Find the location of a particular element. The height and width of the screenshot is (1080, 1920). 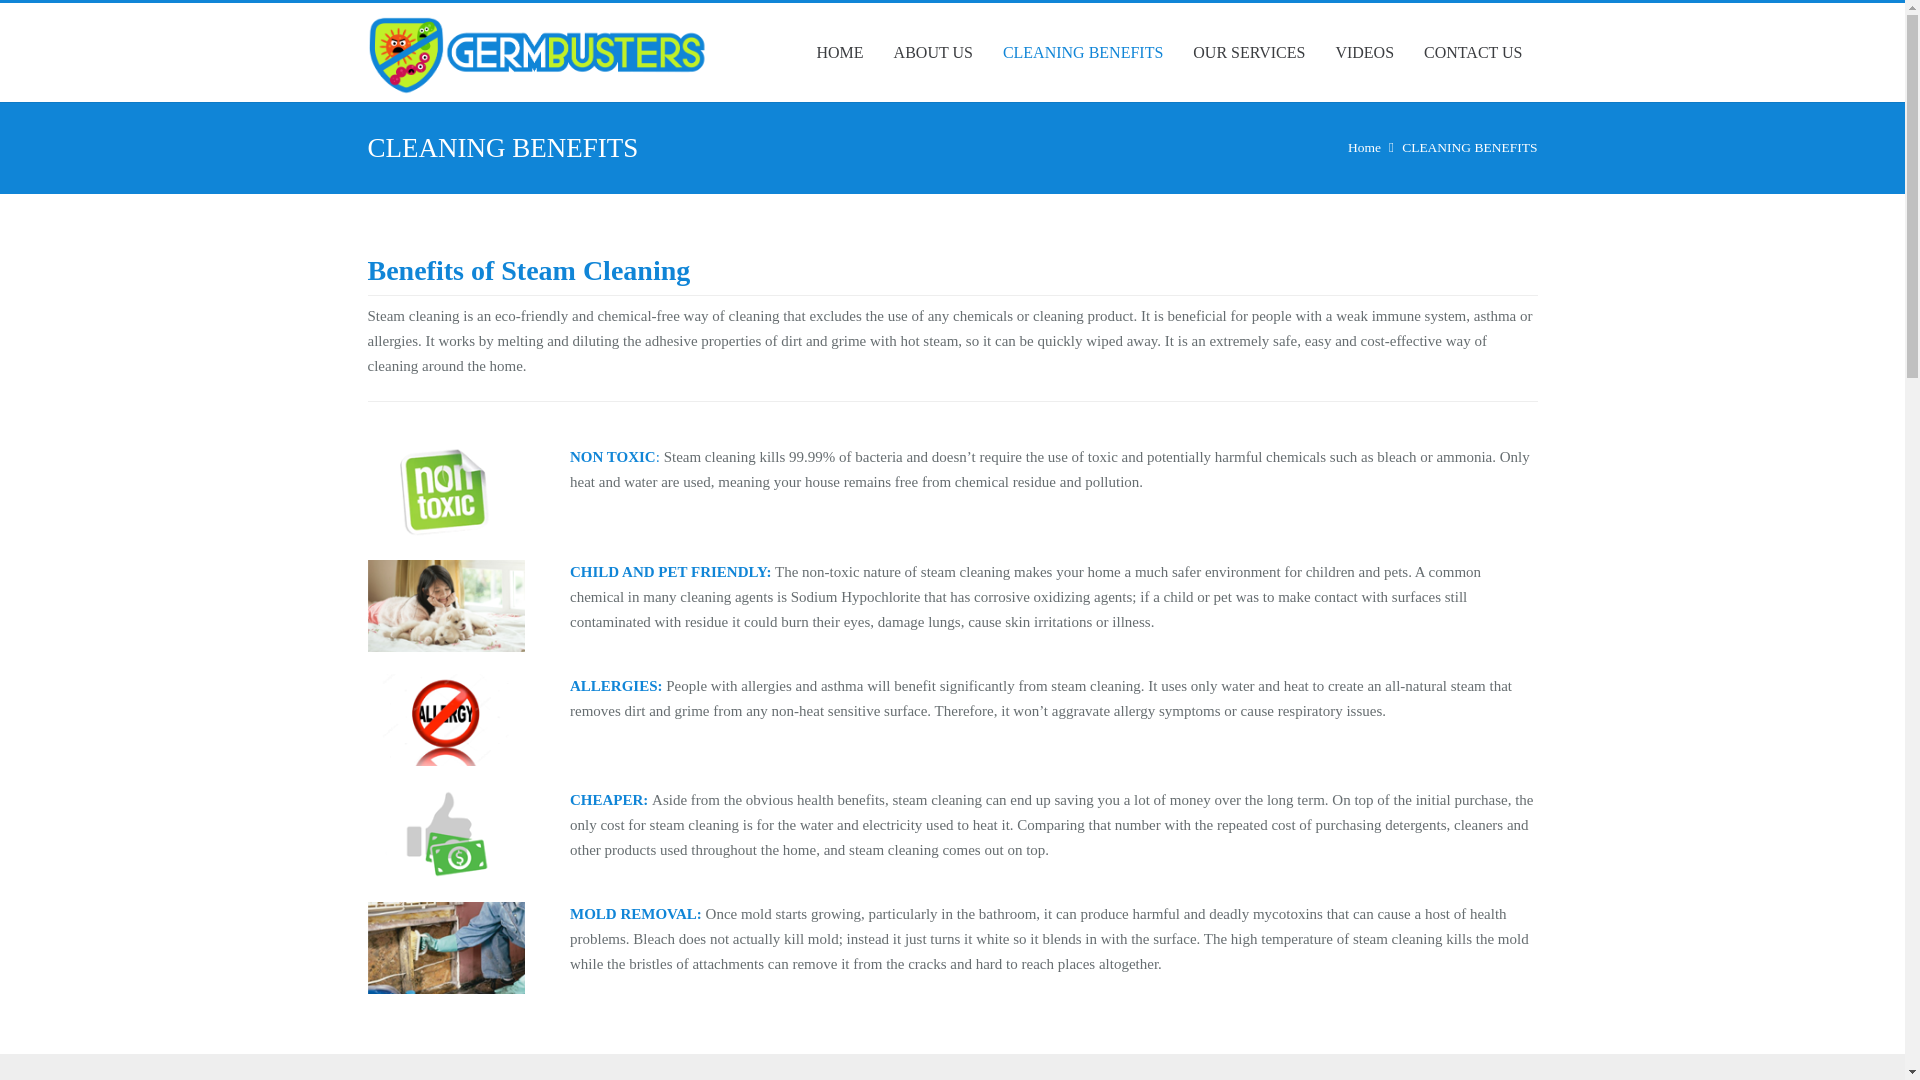

ABOUT US is located at coordinates (934, 52).